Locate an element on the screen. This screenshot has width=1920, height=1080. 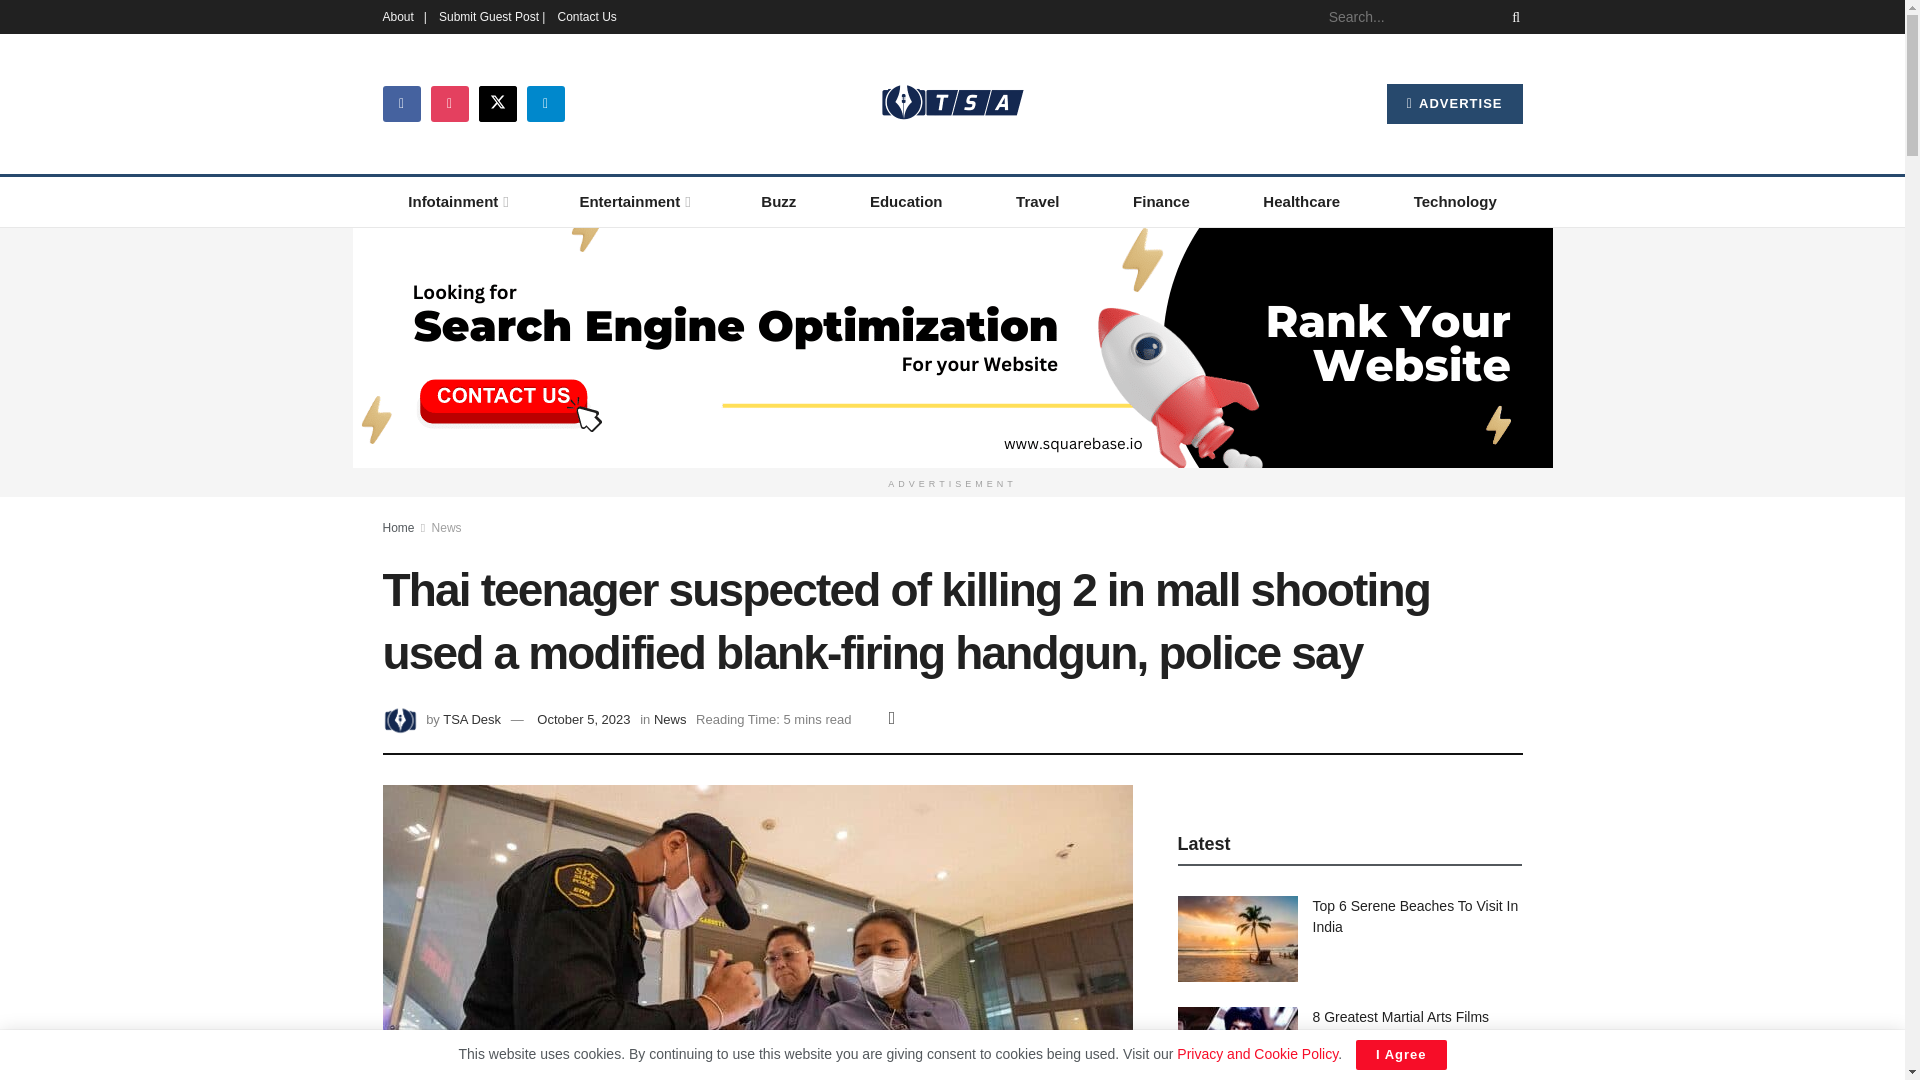
Infotainment is located at coordinates (456, 202).